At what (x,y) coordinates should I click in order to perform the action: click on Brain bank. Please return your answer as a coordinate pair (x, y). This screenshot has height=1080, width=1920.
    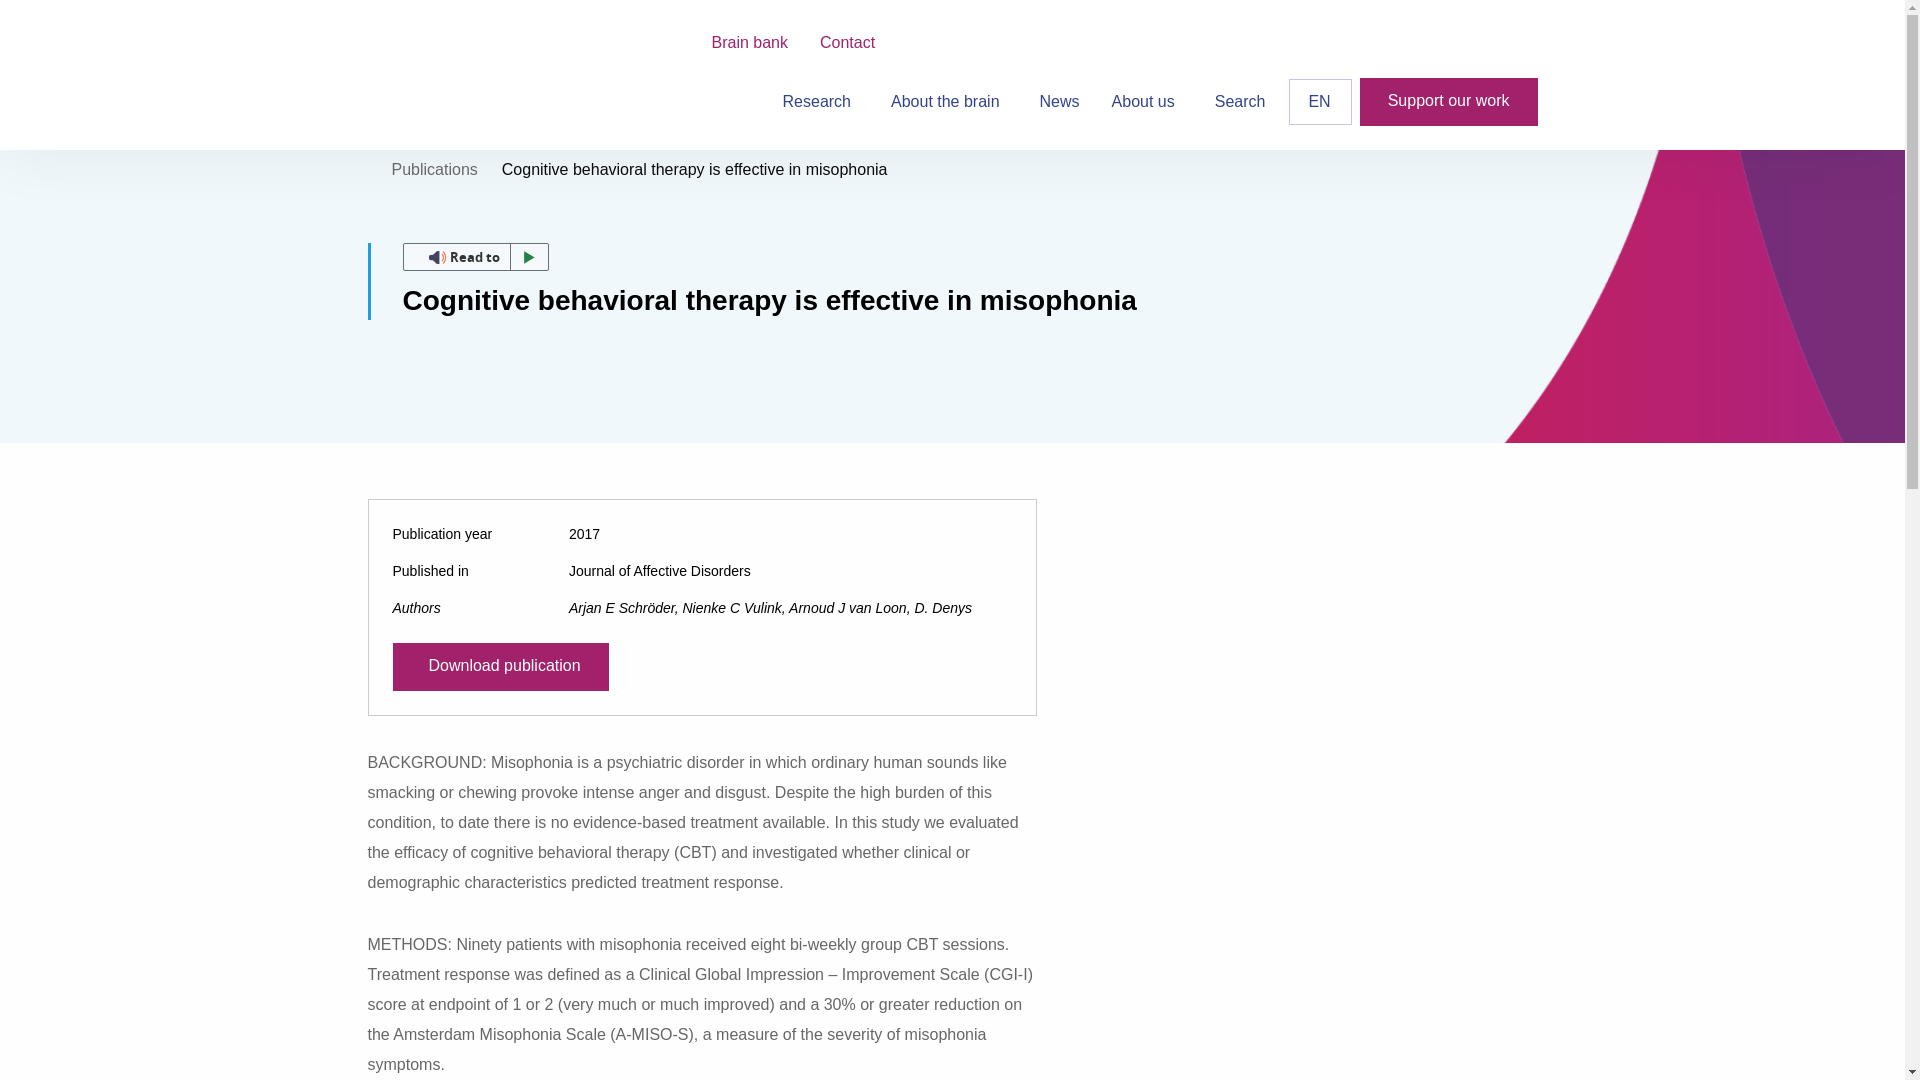
    Looking at the image, I should click on (750, 42).